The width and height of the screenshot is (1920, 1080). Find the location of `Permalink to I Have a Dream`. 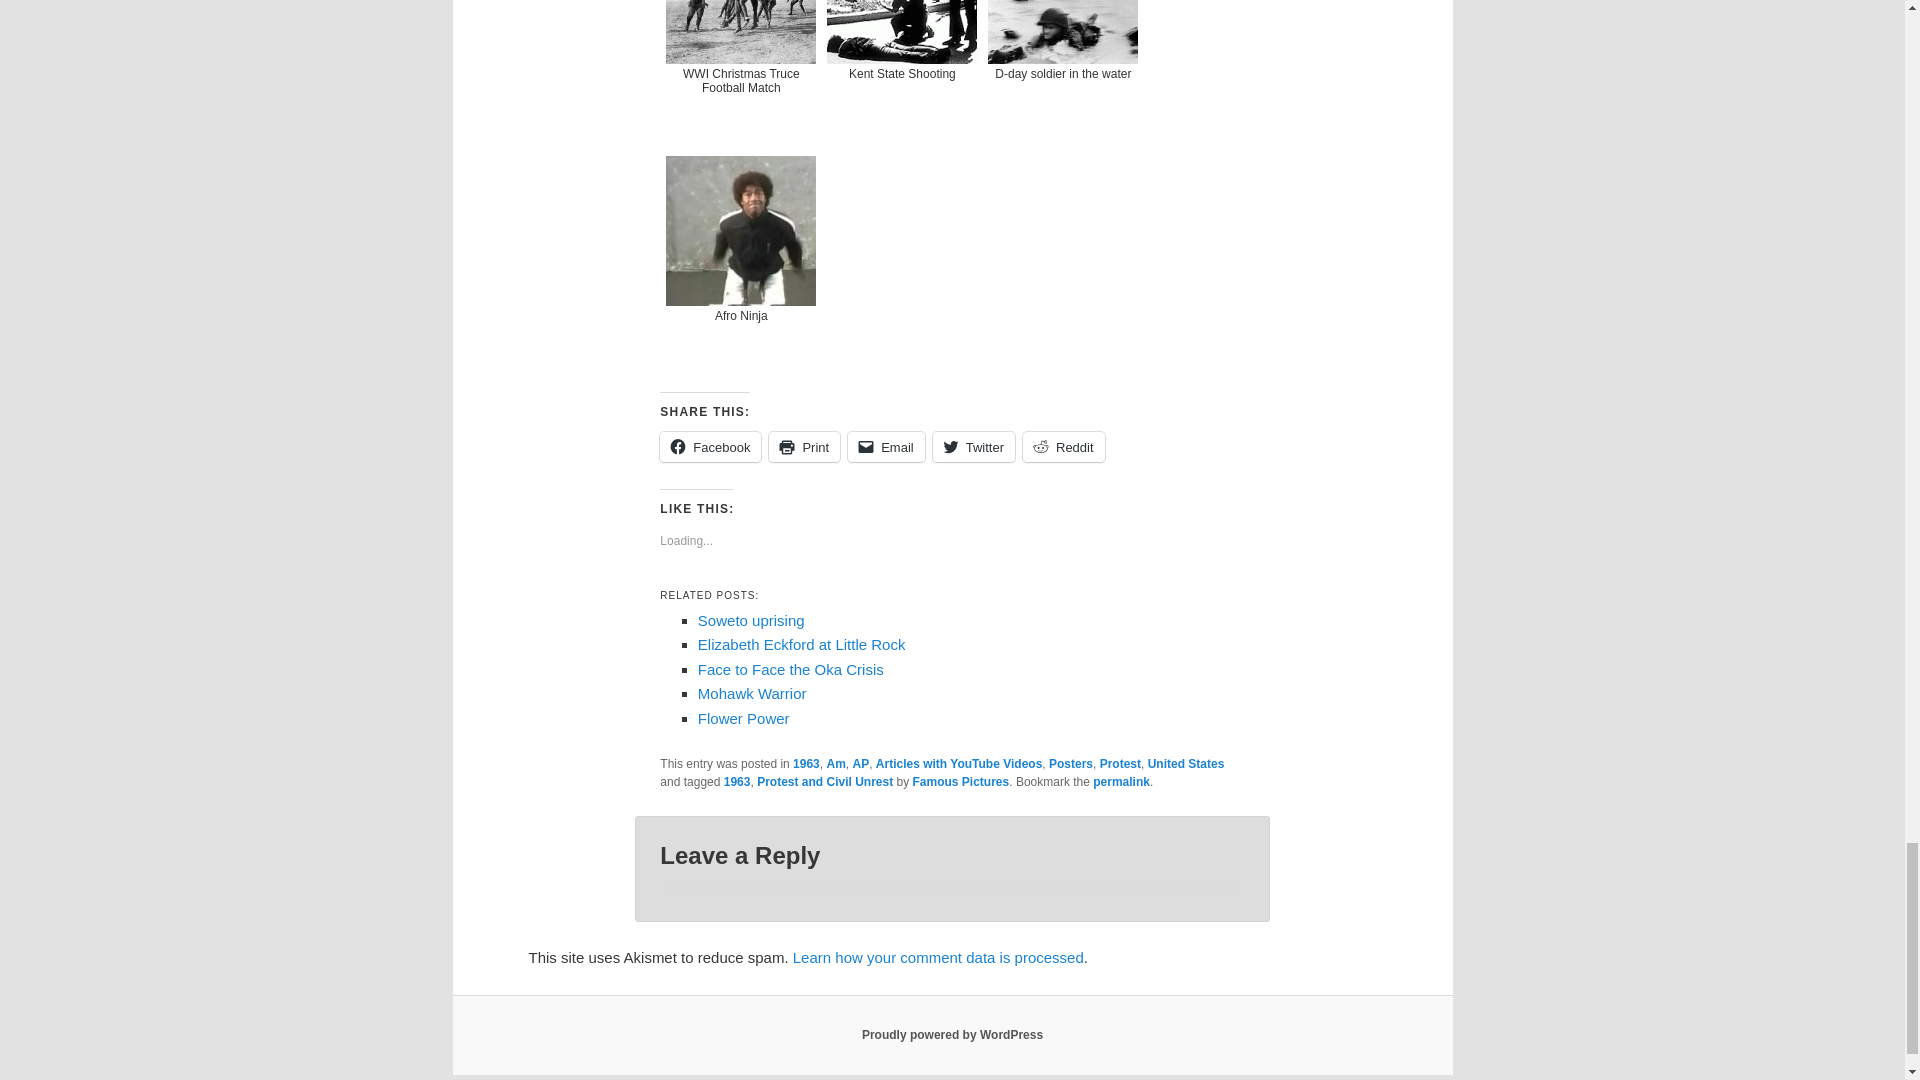

Permalink to I Have a Dream is located at coordinates (1121, 782).